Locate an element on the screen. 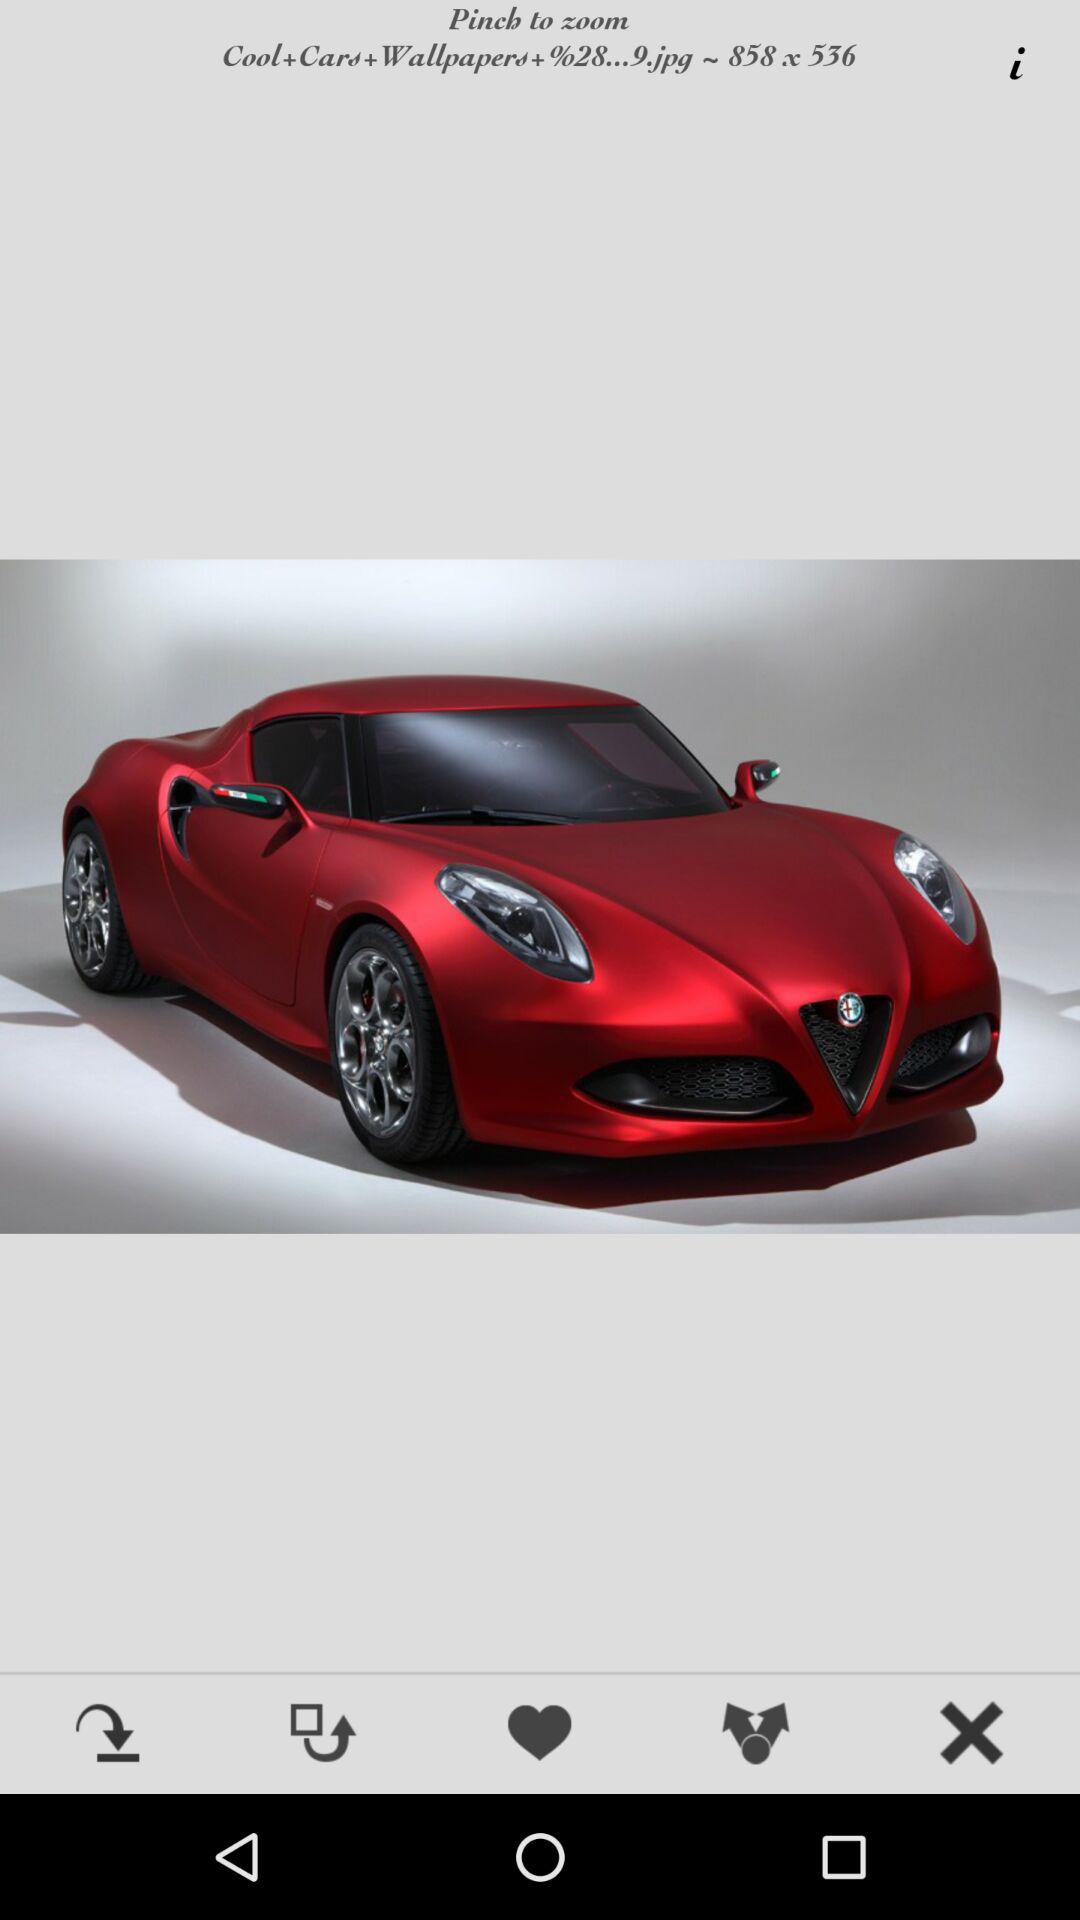 The image size is (1080, 1920). to share is located at coordinates (756, 1735).